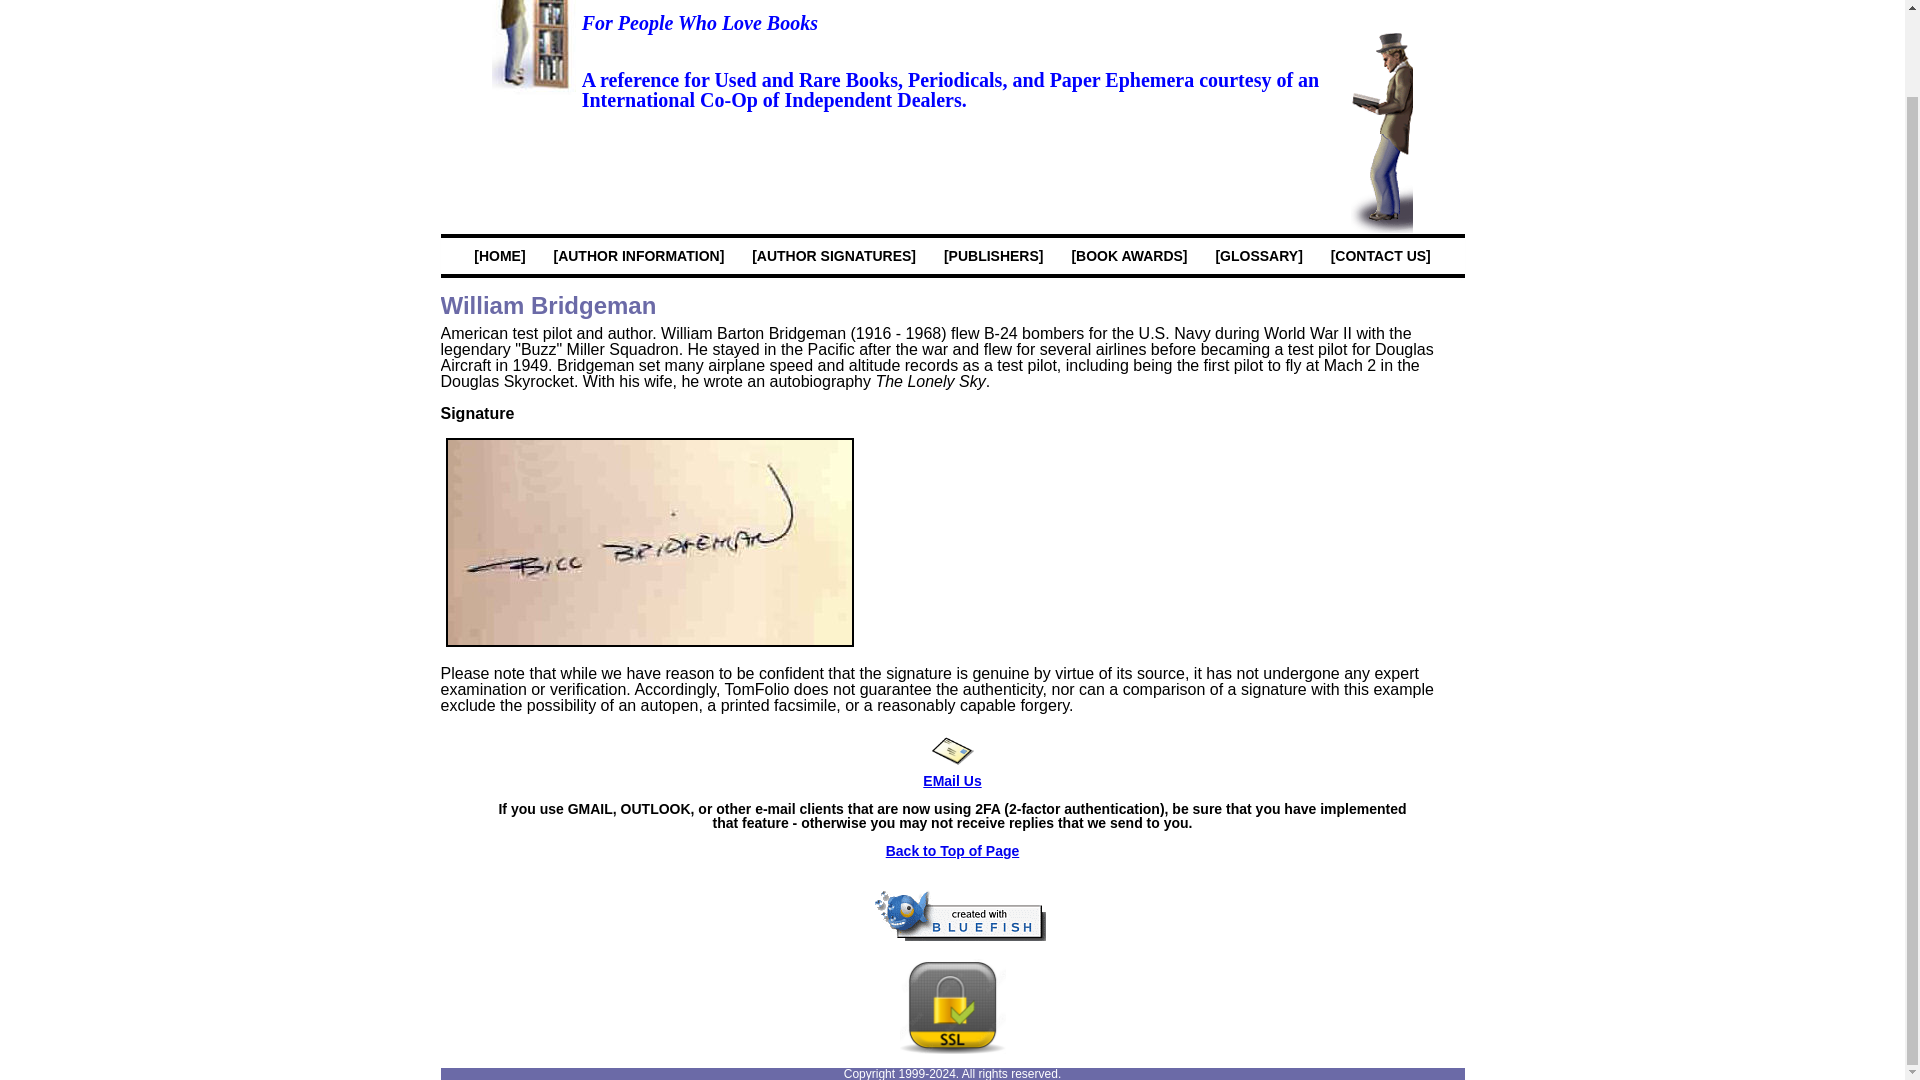  I want to click on EMail Us, so click(952, 774).